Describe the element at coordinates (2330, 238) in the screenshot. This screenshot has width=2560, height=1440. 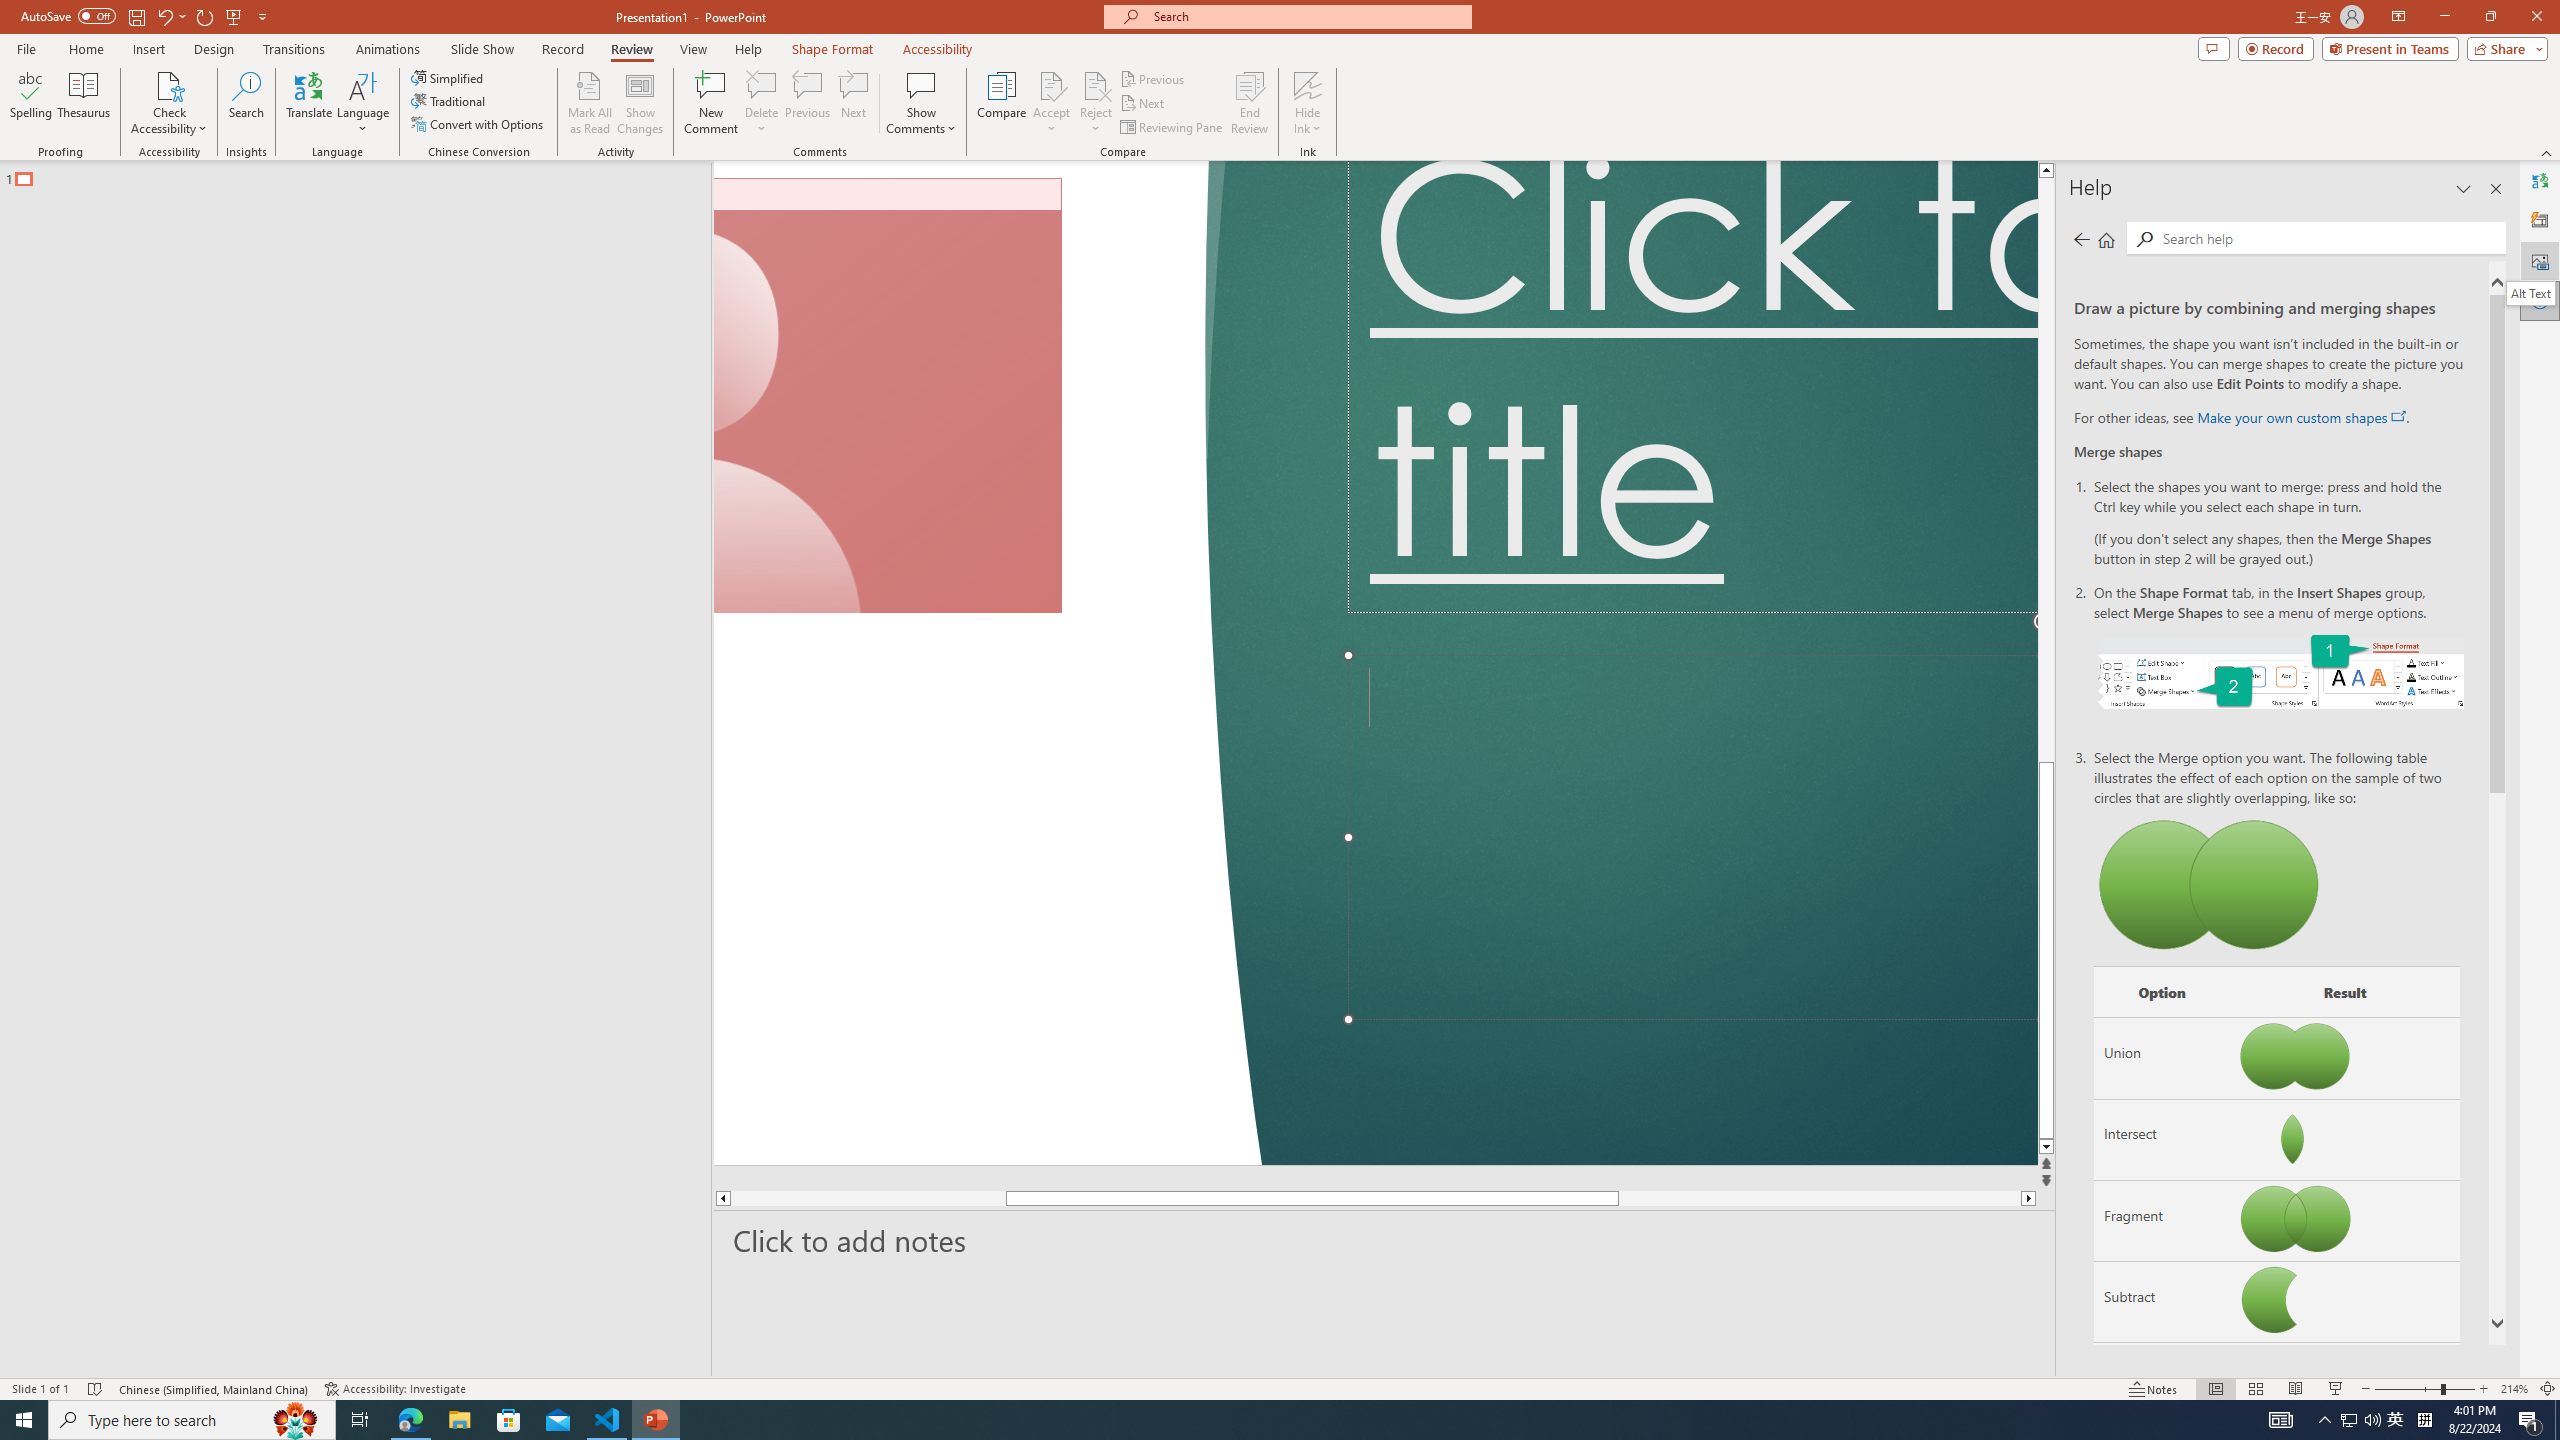
I see `Search` at that location.